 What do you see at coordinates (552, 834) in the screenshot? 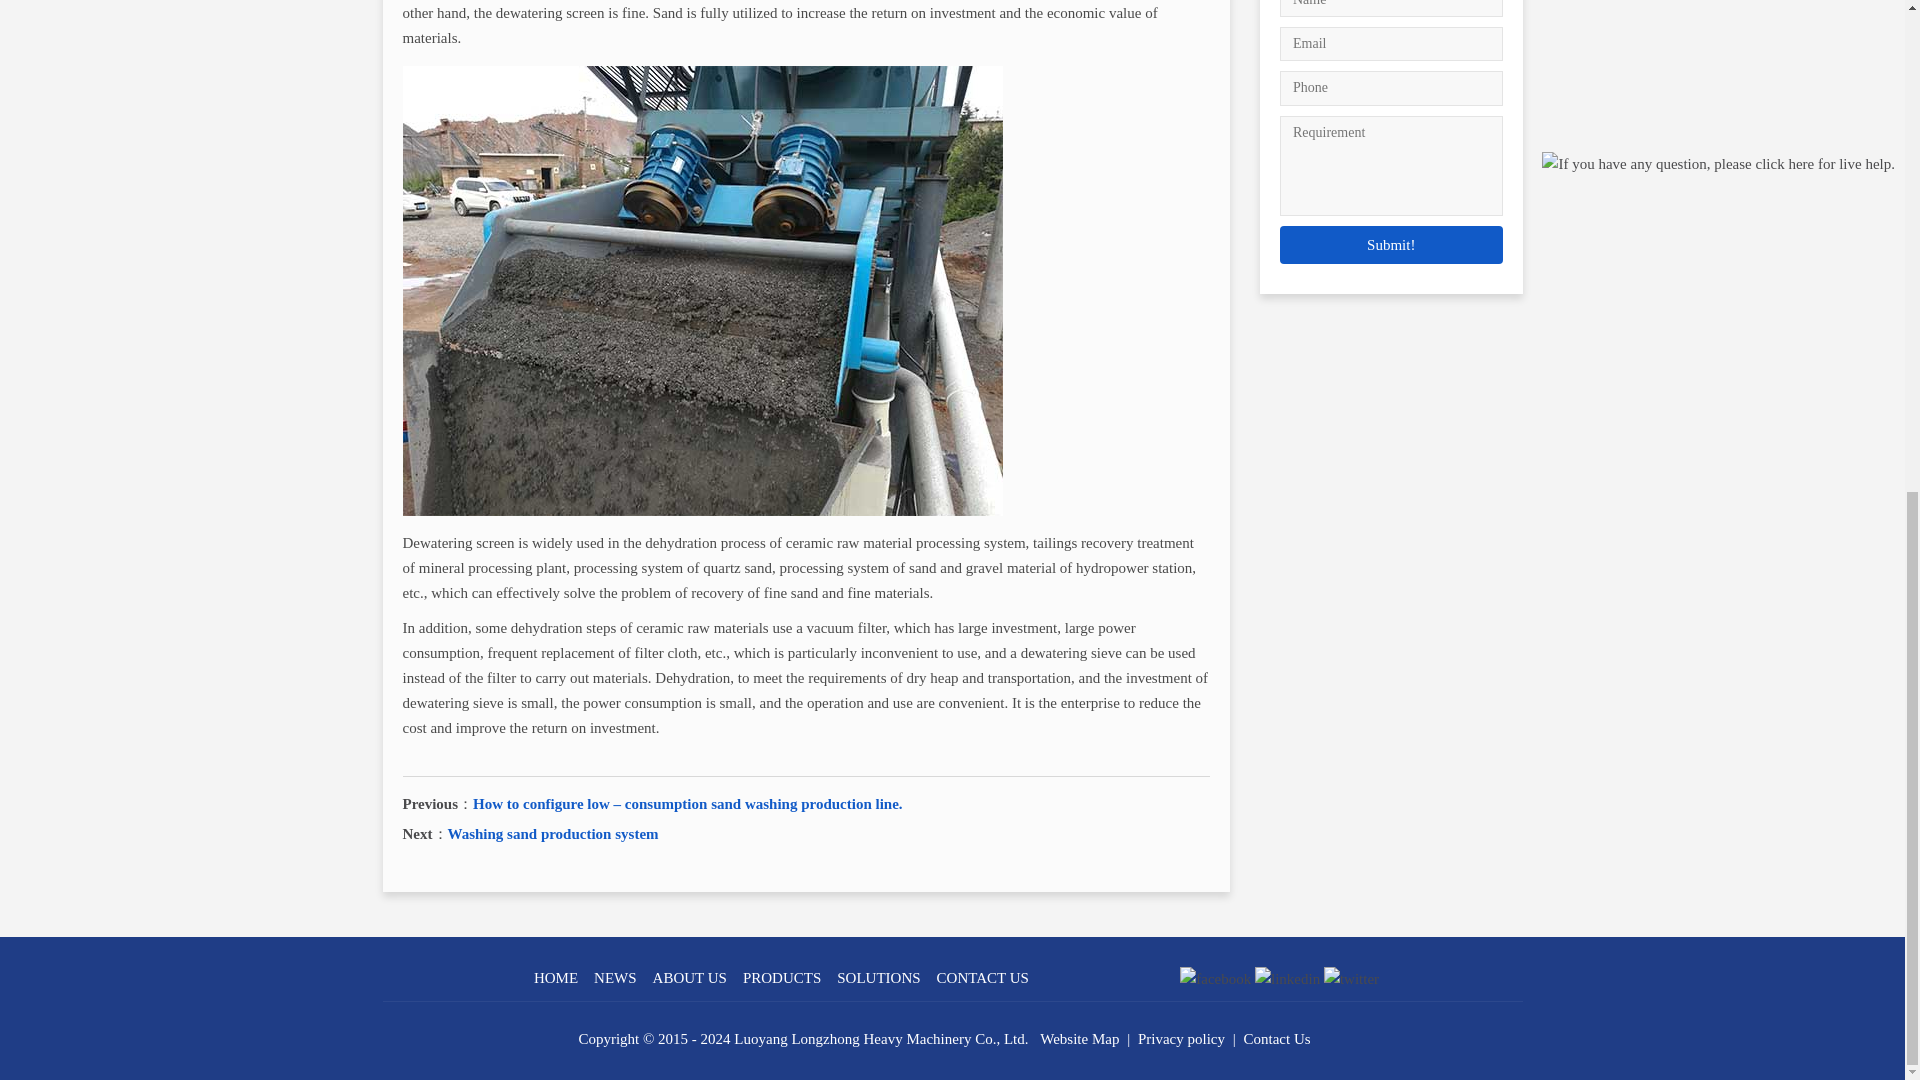
I see `Washing sand production system` at bounding box center [552, 834].